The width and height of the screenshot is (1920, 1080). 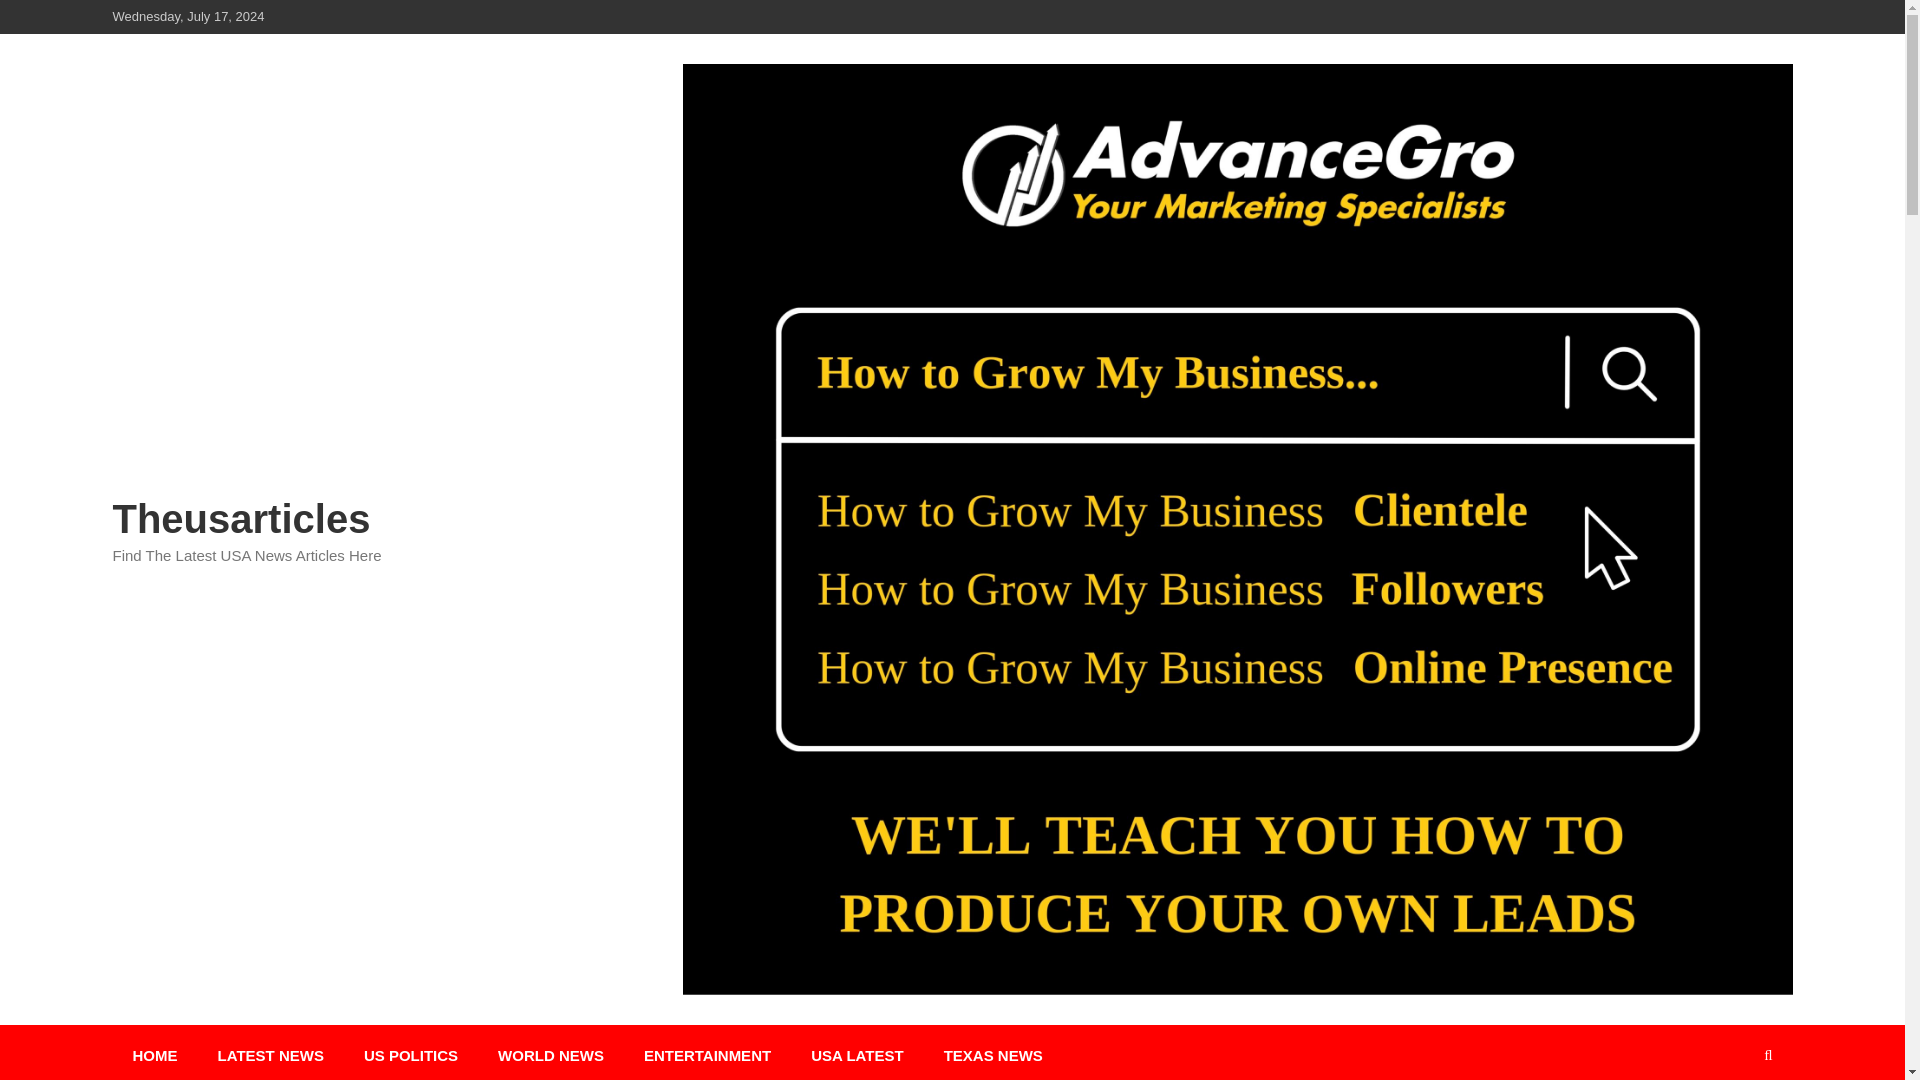 I want to click on TEXAS NEWS, so click(x=993, y=1052).